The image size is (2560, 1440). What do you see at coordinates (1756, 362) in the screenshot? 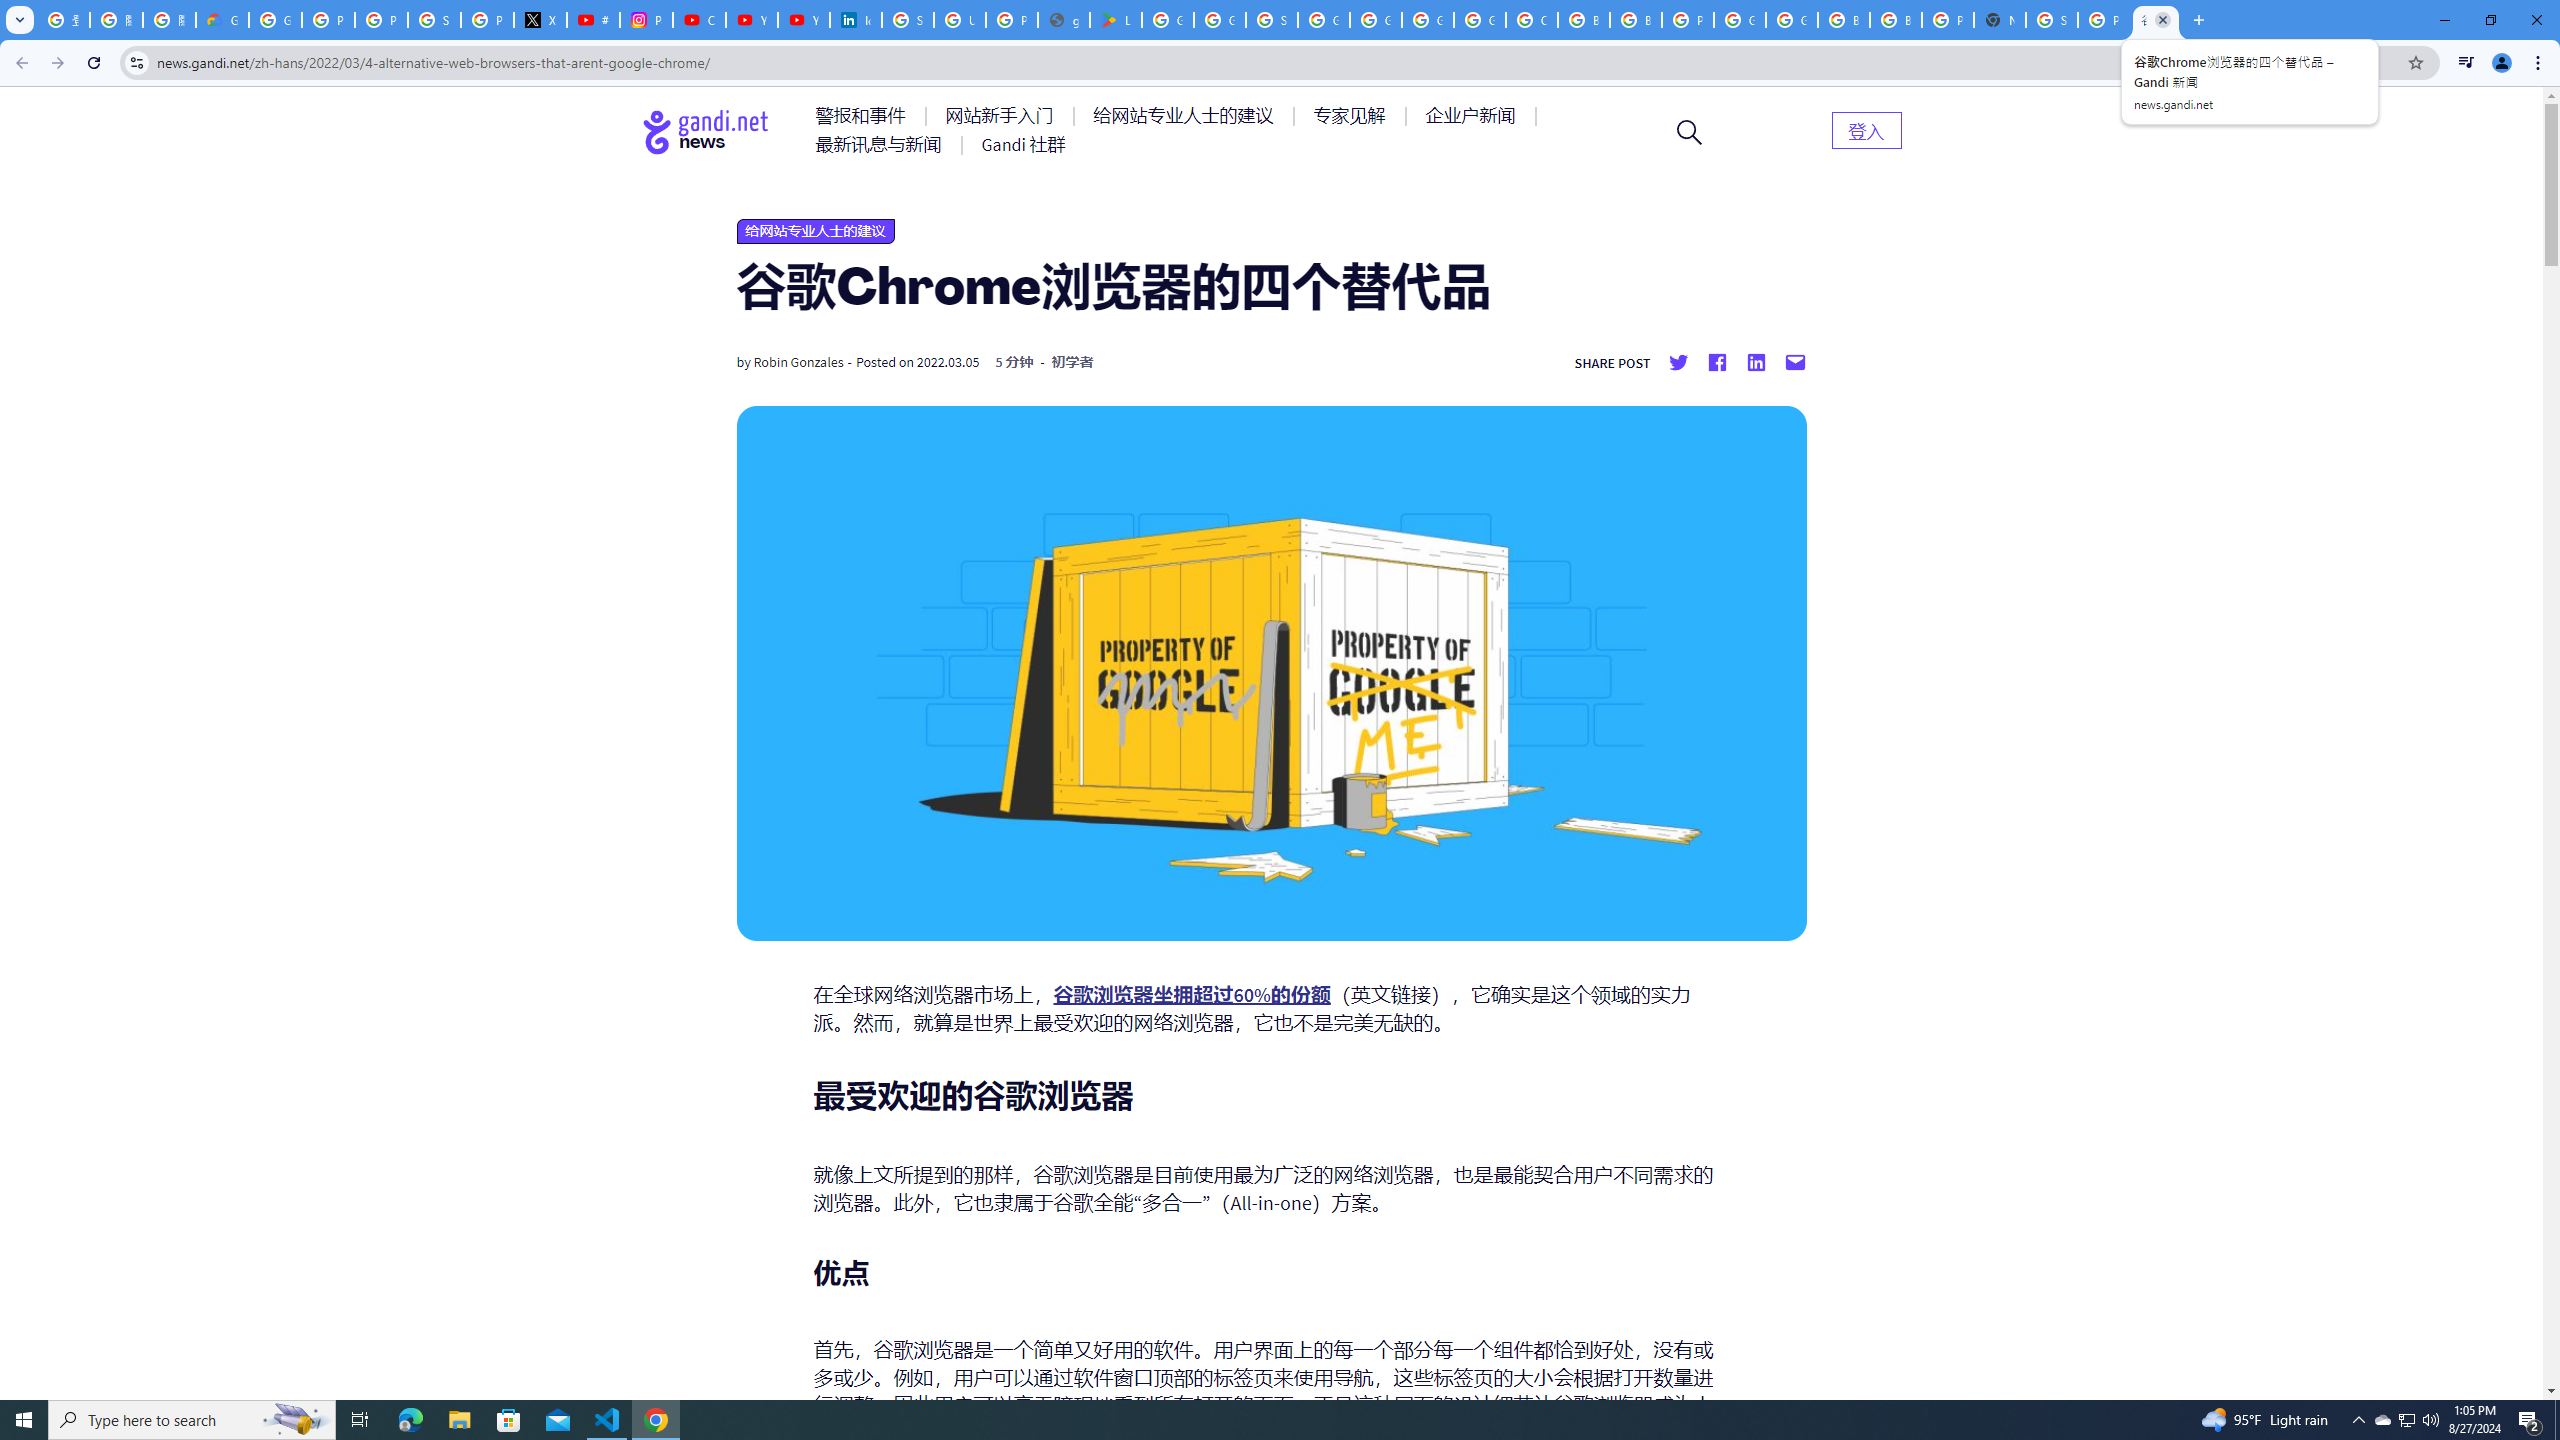
I see `Share on Linkedin` at bounding box center [1756, 362].